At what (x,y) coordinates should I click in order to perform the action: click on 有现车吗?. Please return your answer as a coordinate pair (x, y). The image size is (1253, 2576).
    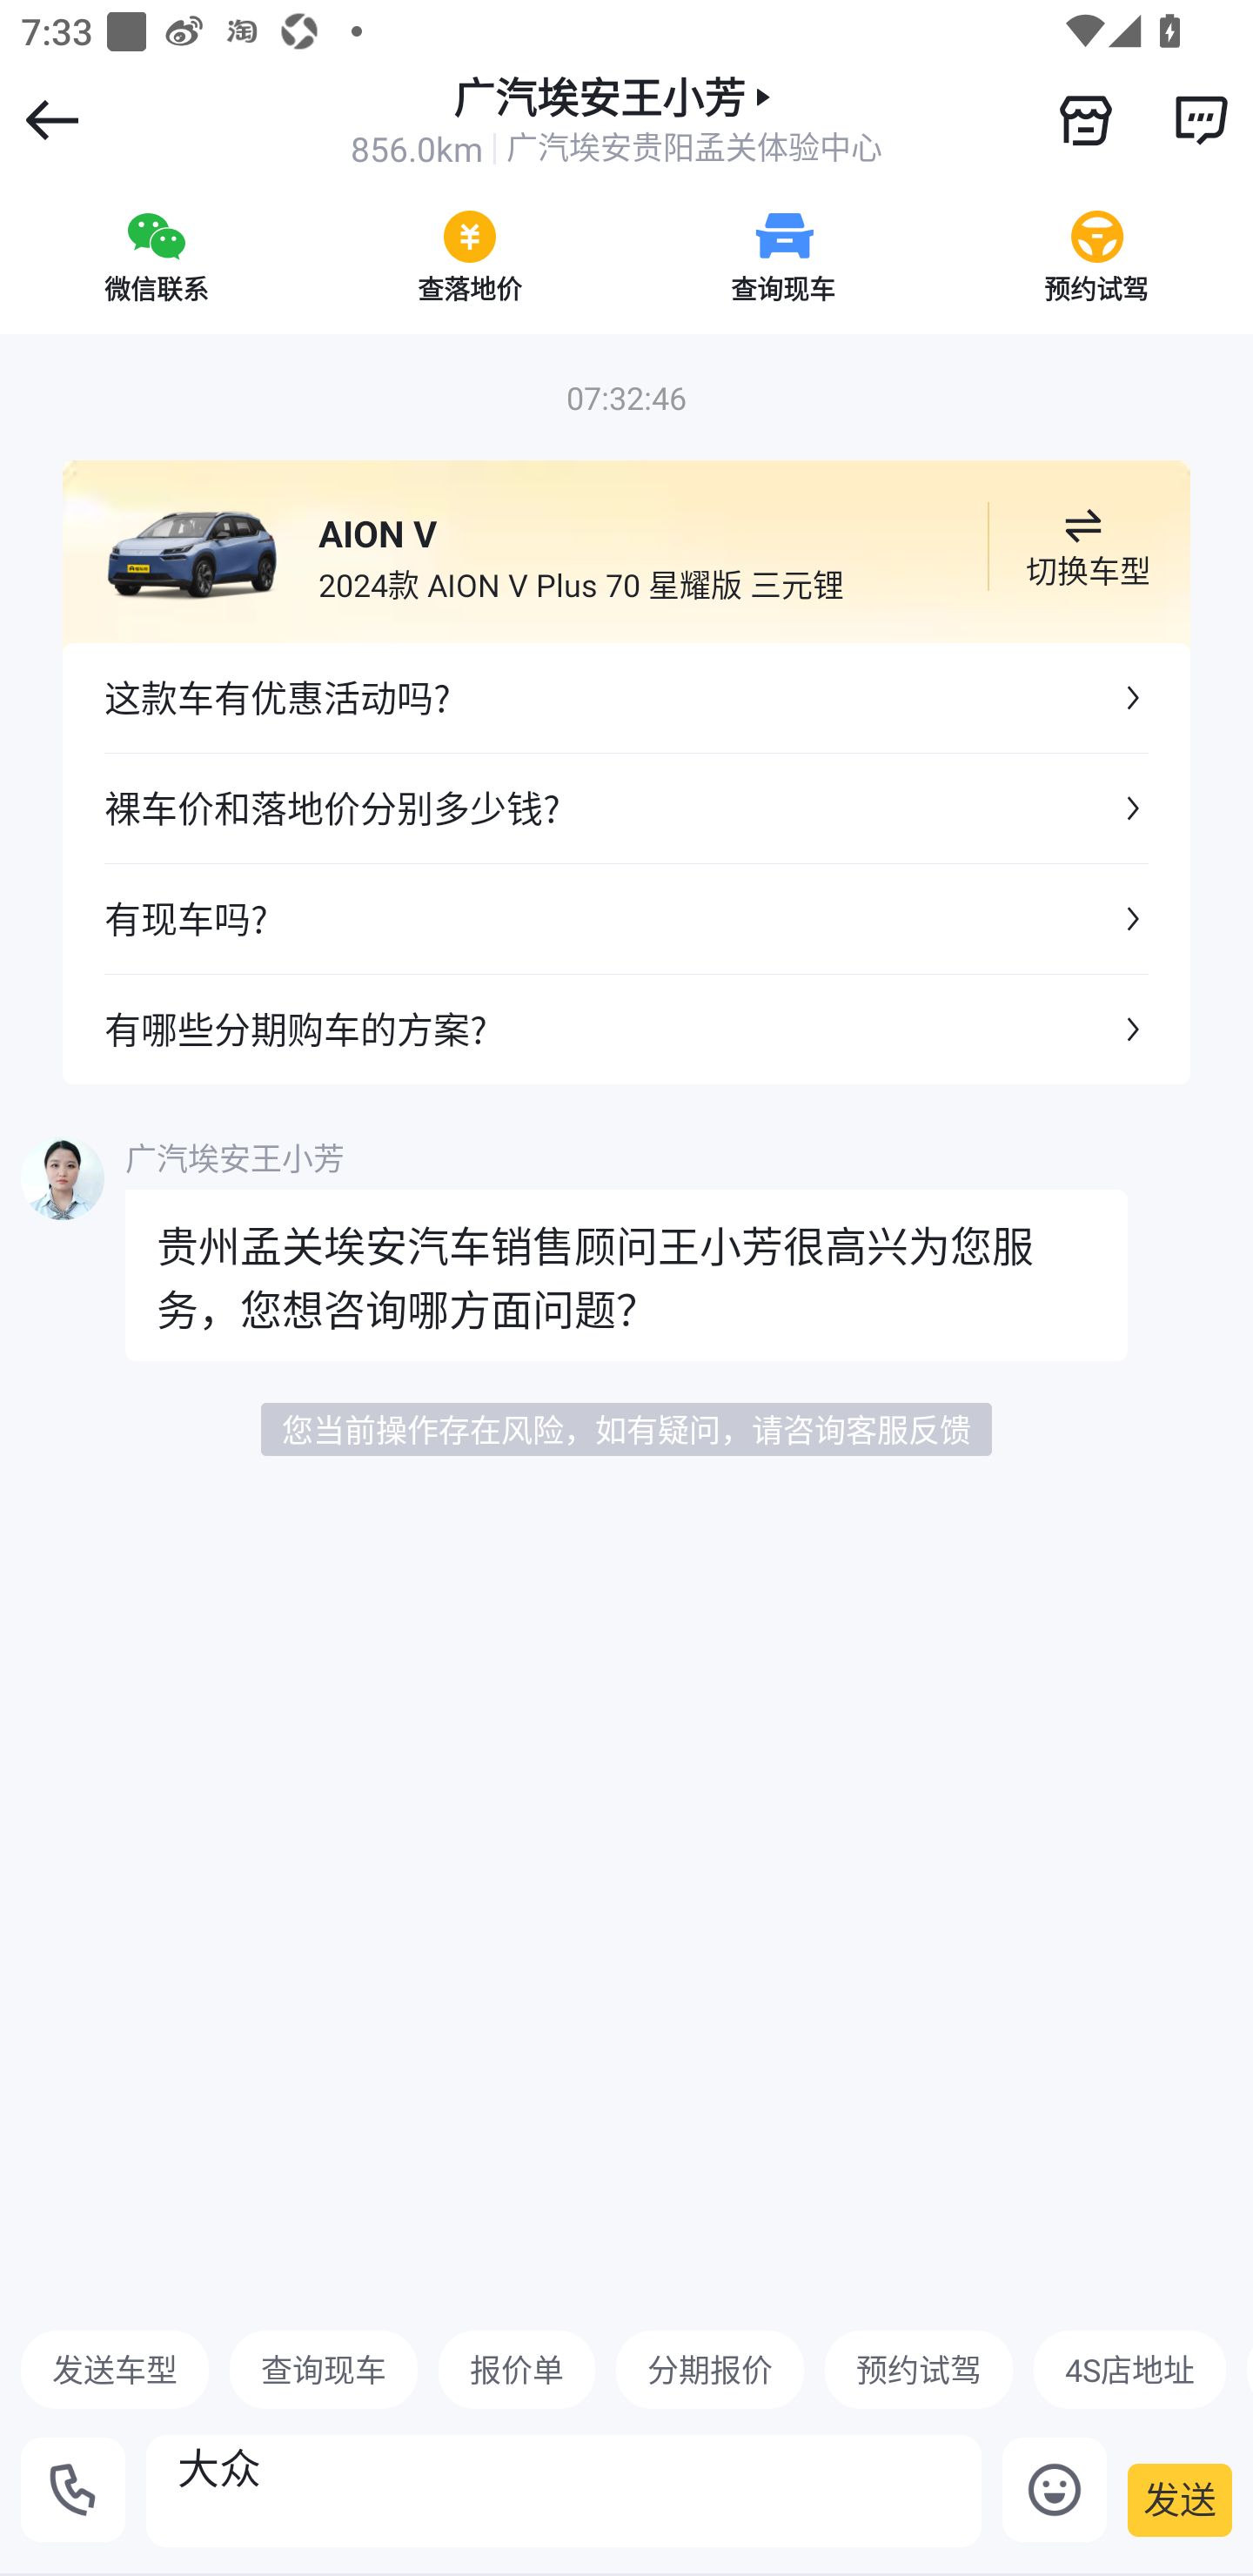
    Looking at the image, I should click on (626, 917).